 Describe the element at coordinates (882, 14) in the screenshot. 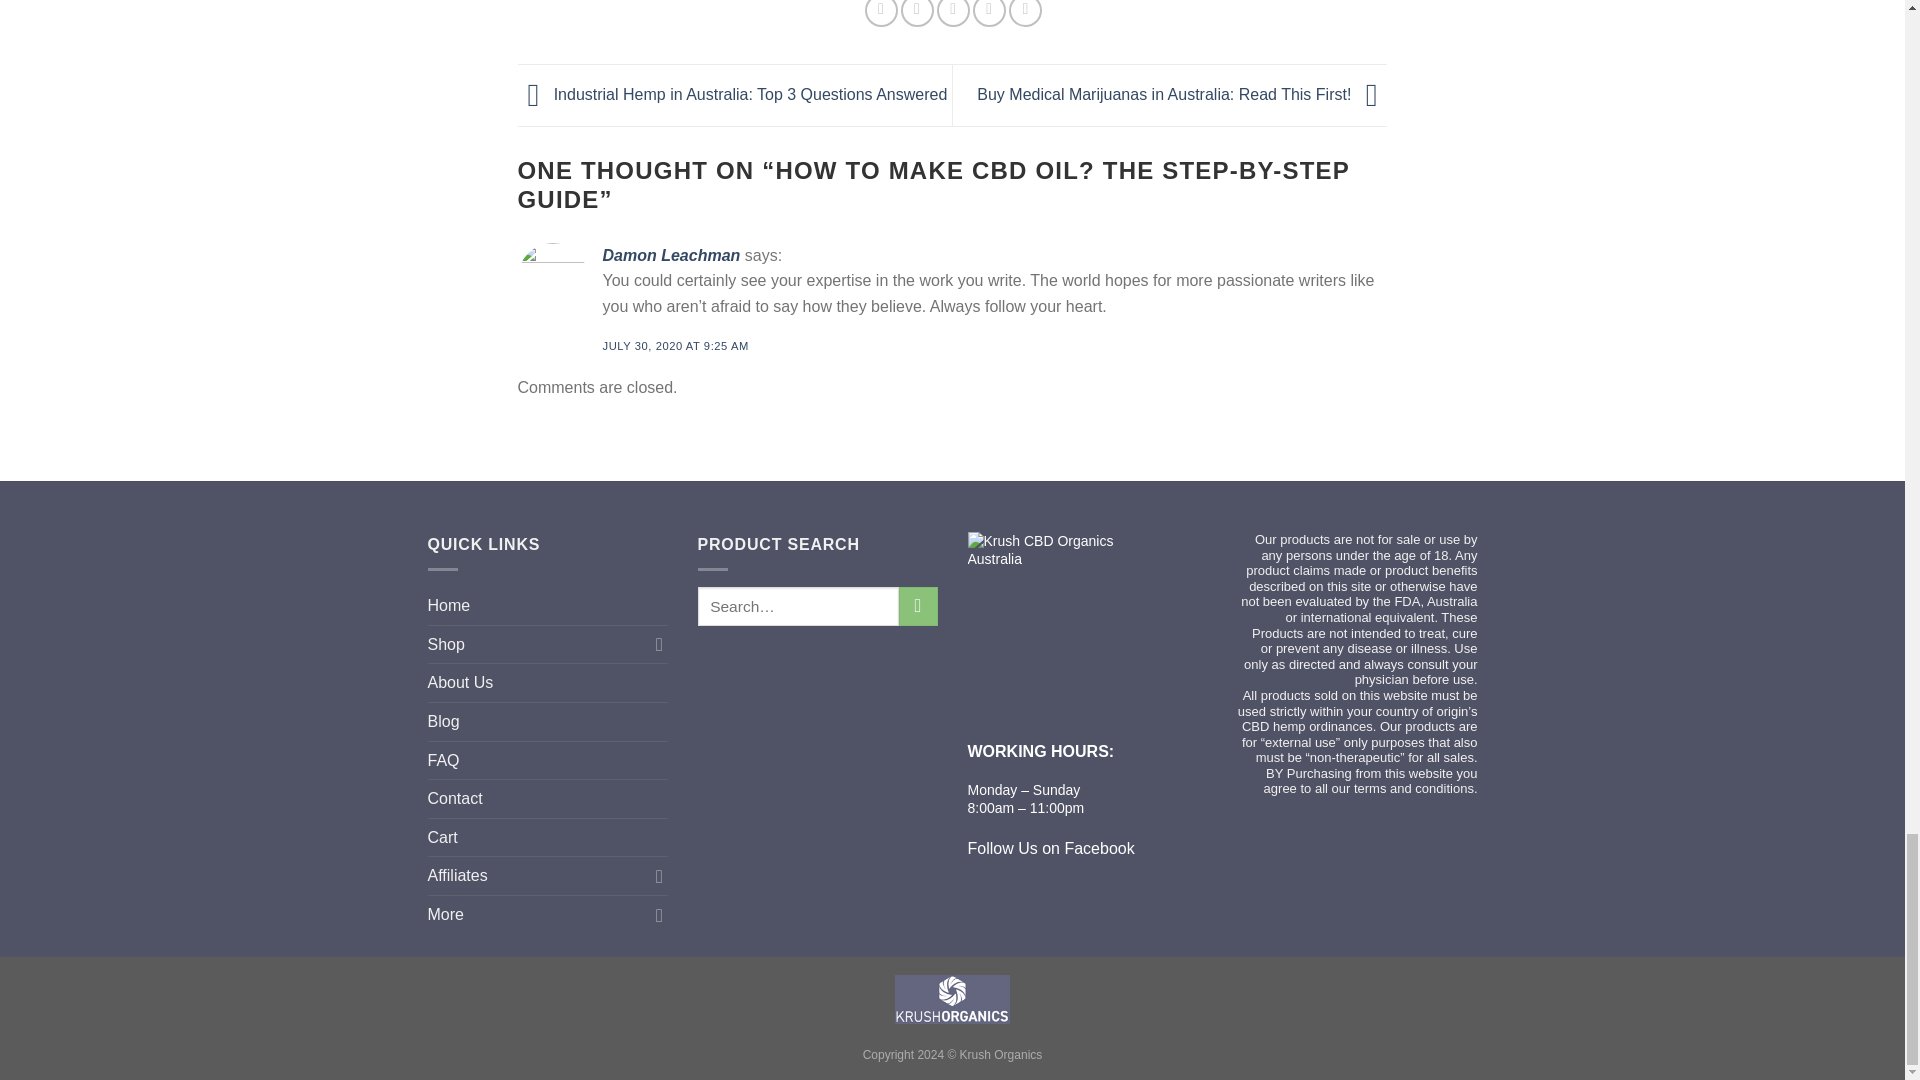

I see `Share on Facebook` at that location.